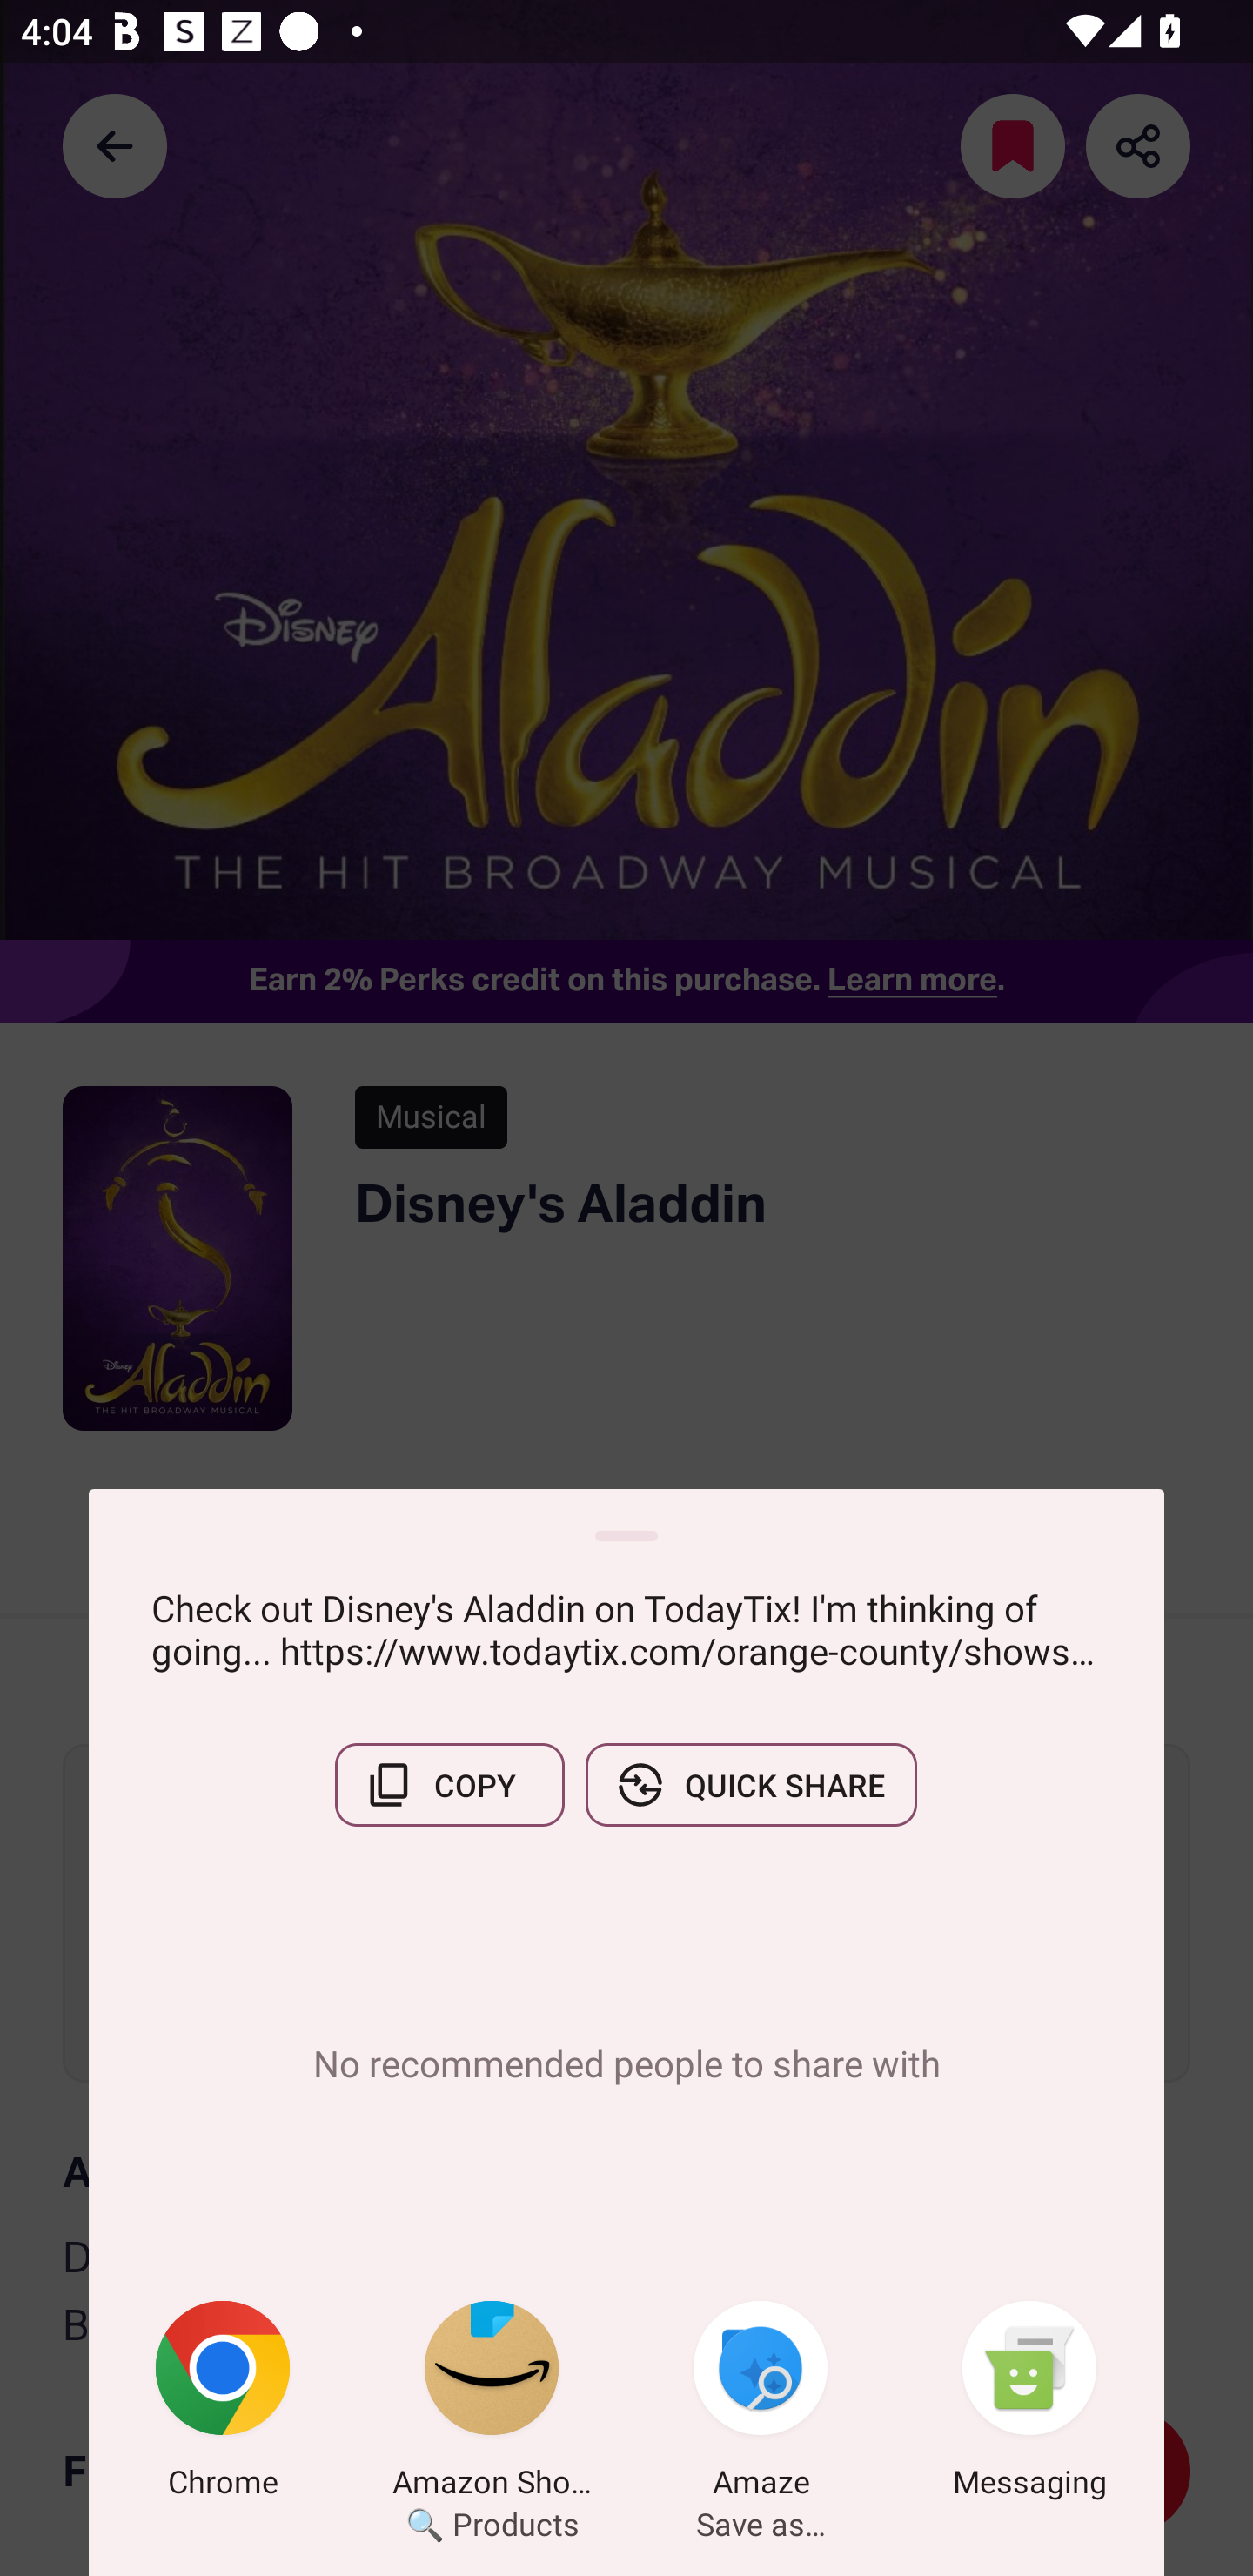 Image resolution: width=1253 pixels, height=2576 pixels. Describe the element at coordinates (492, 2405) in the screenshot. I see `Amazon Shopping 🔍 Products` at that location.